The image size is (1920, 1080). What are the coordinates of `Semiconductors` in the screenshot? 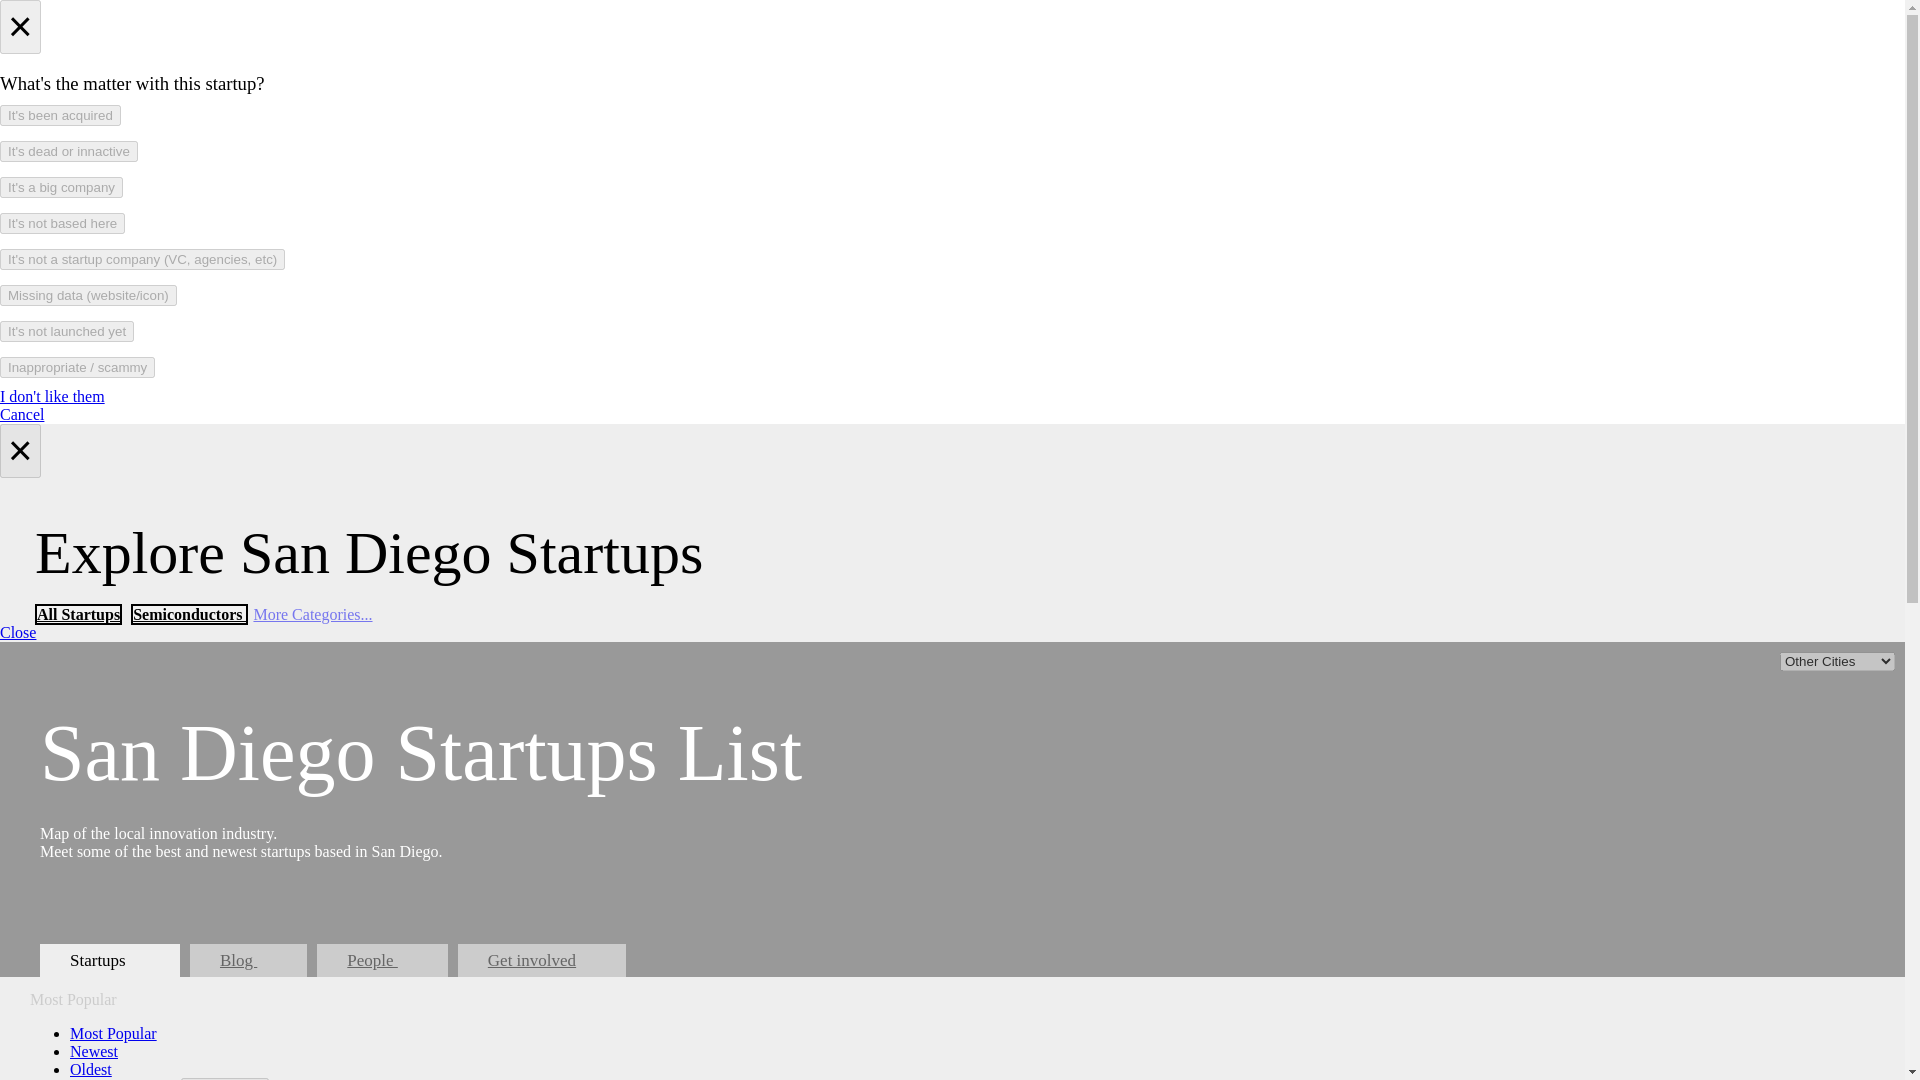 It's located at (188, 614).